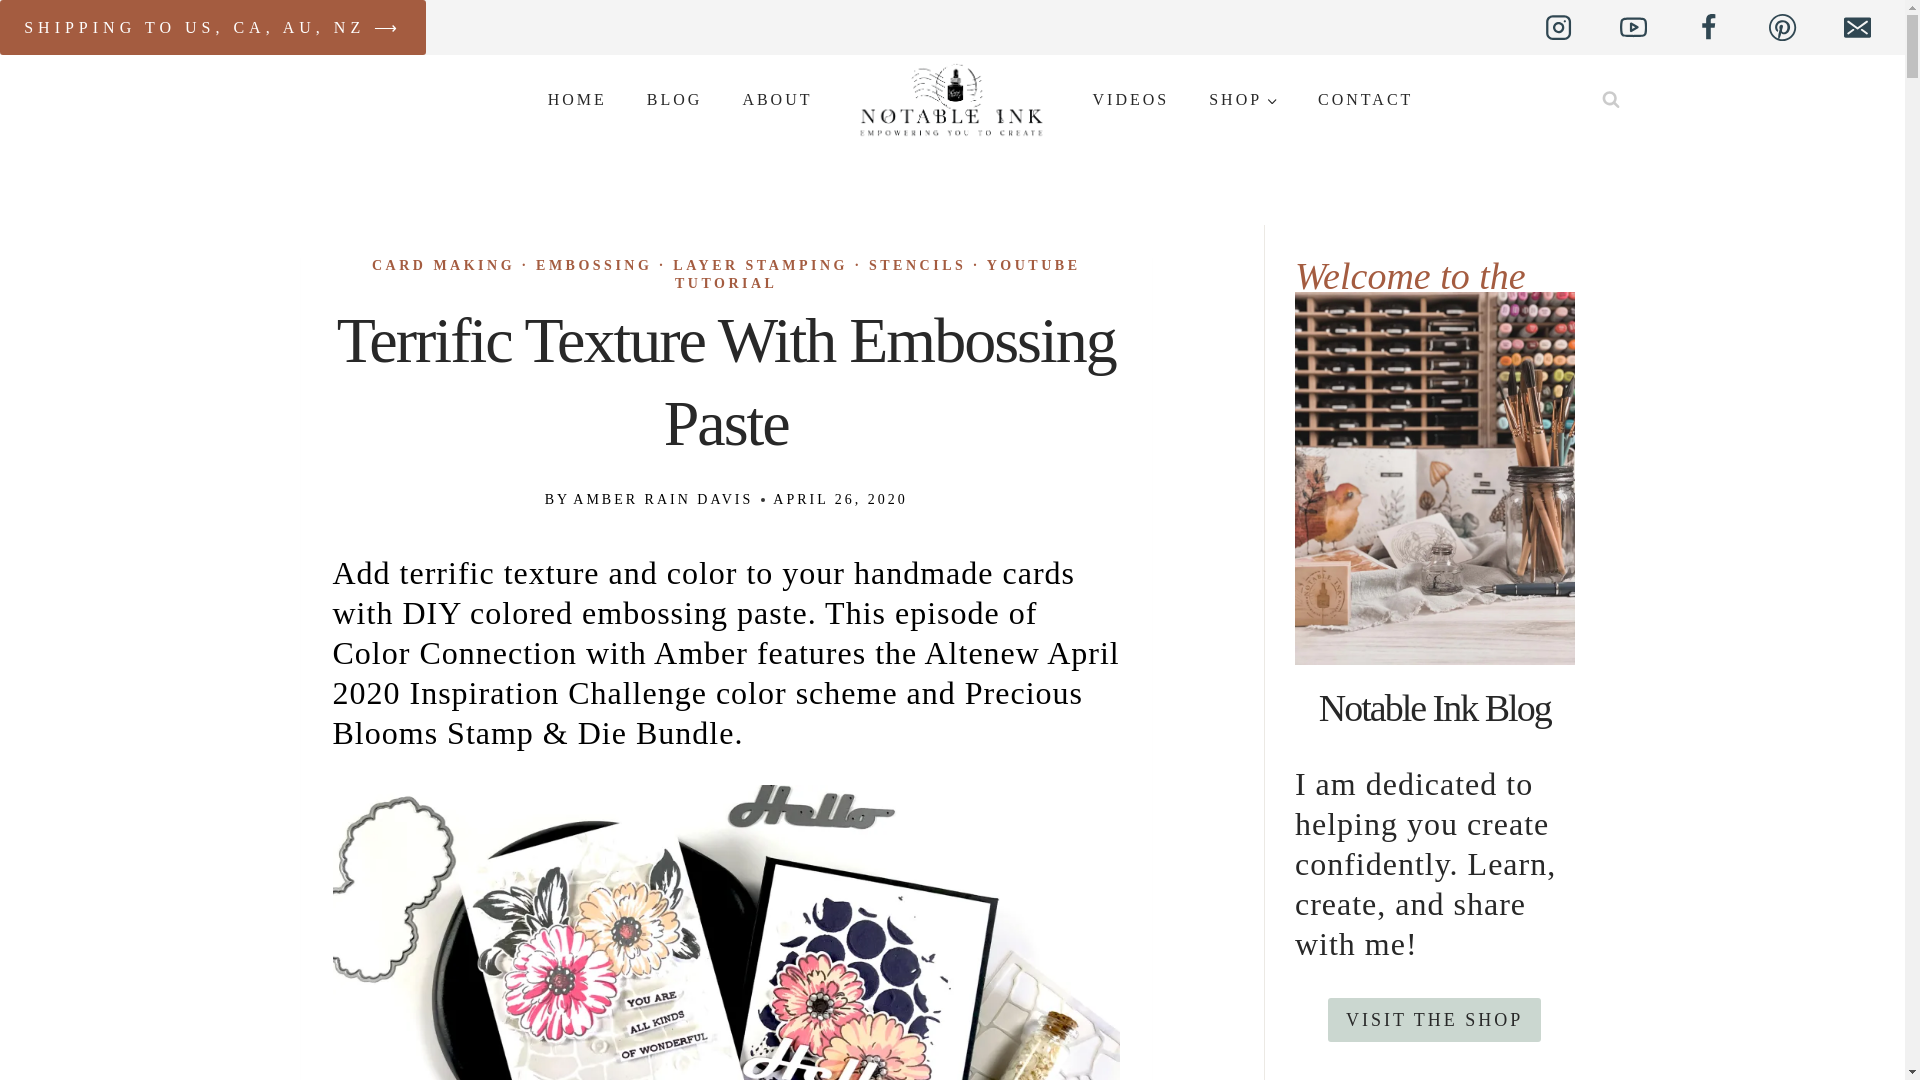  I want to click on BLOG, so click(675, 99).